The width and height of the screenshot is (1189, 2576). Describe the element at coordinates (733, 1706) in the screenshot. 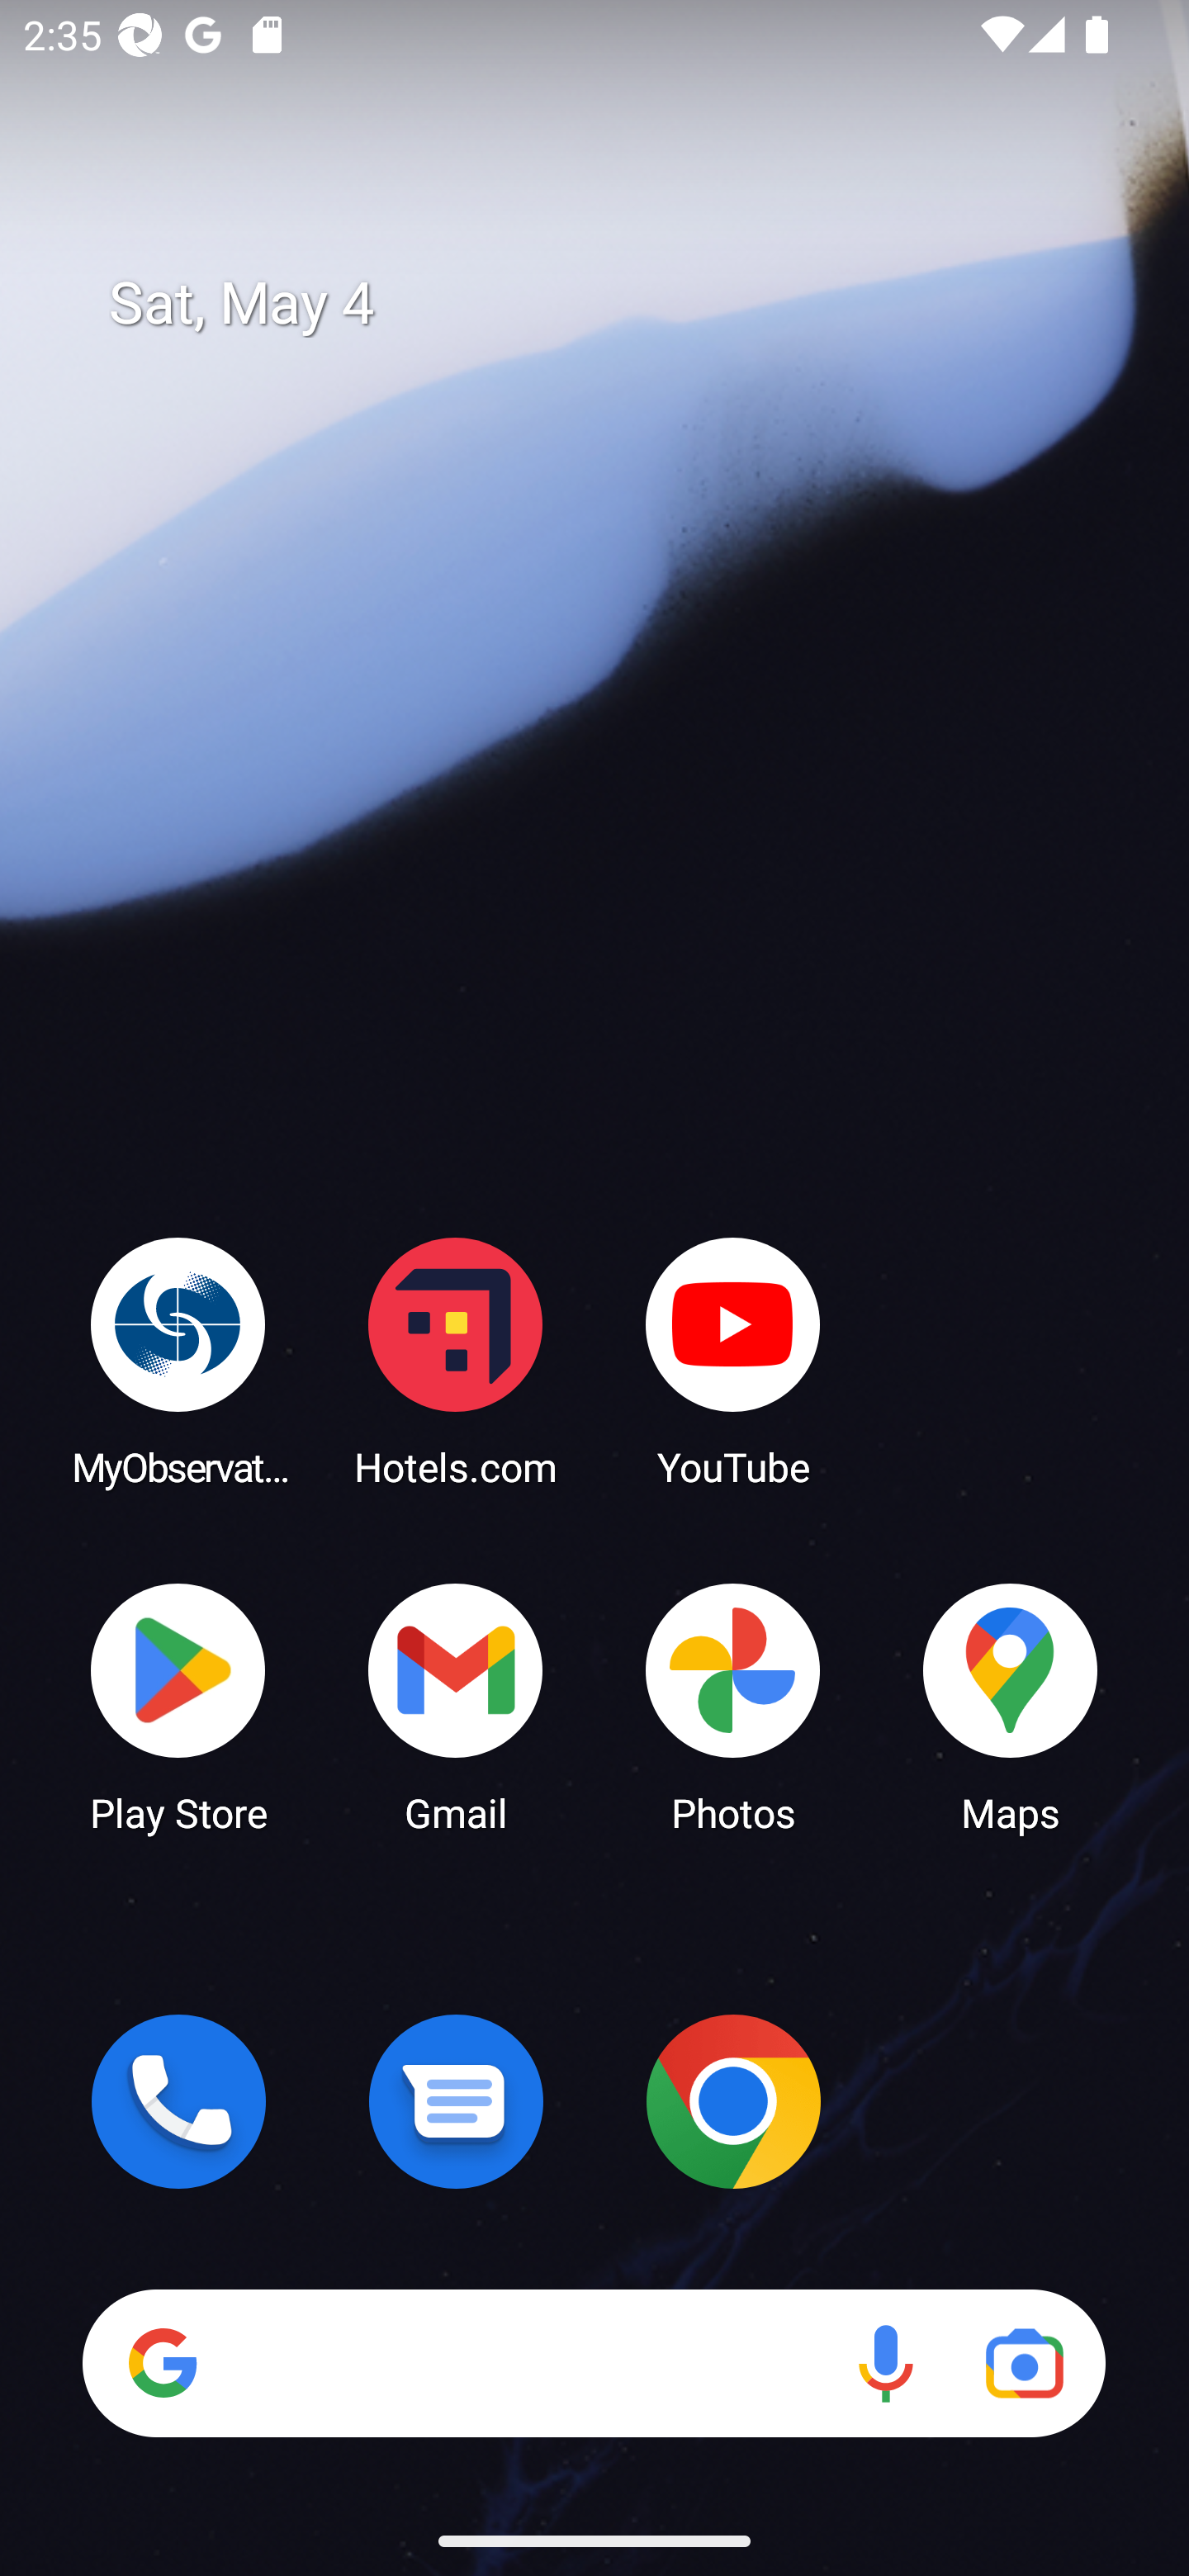

I see `Photos` at that location.